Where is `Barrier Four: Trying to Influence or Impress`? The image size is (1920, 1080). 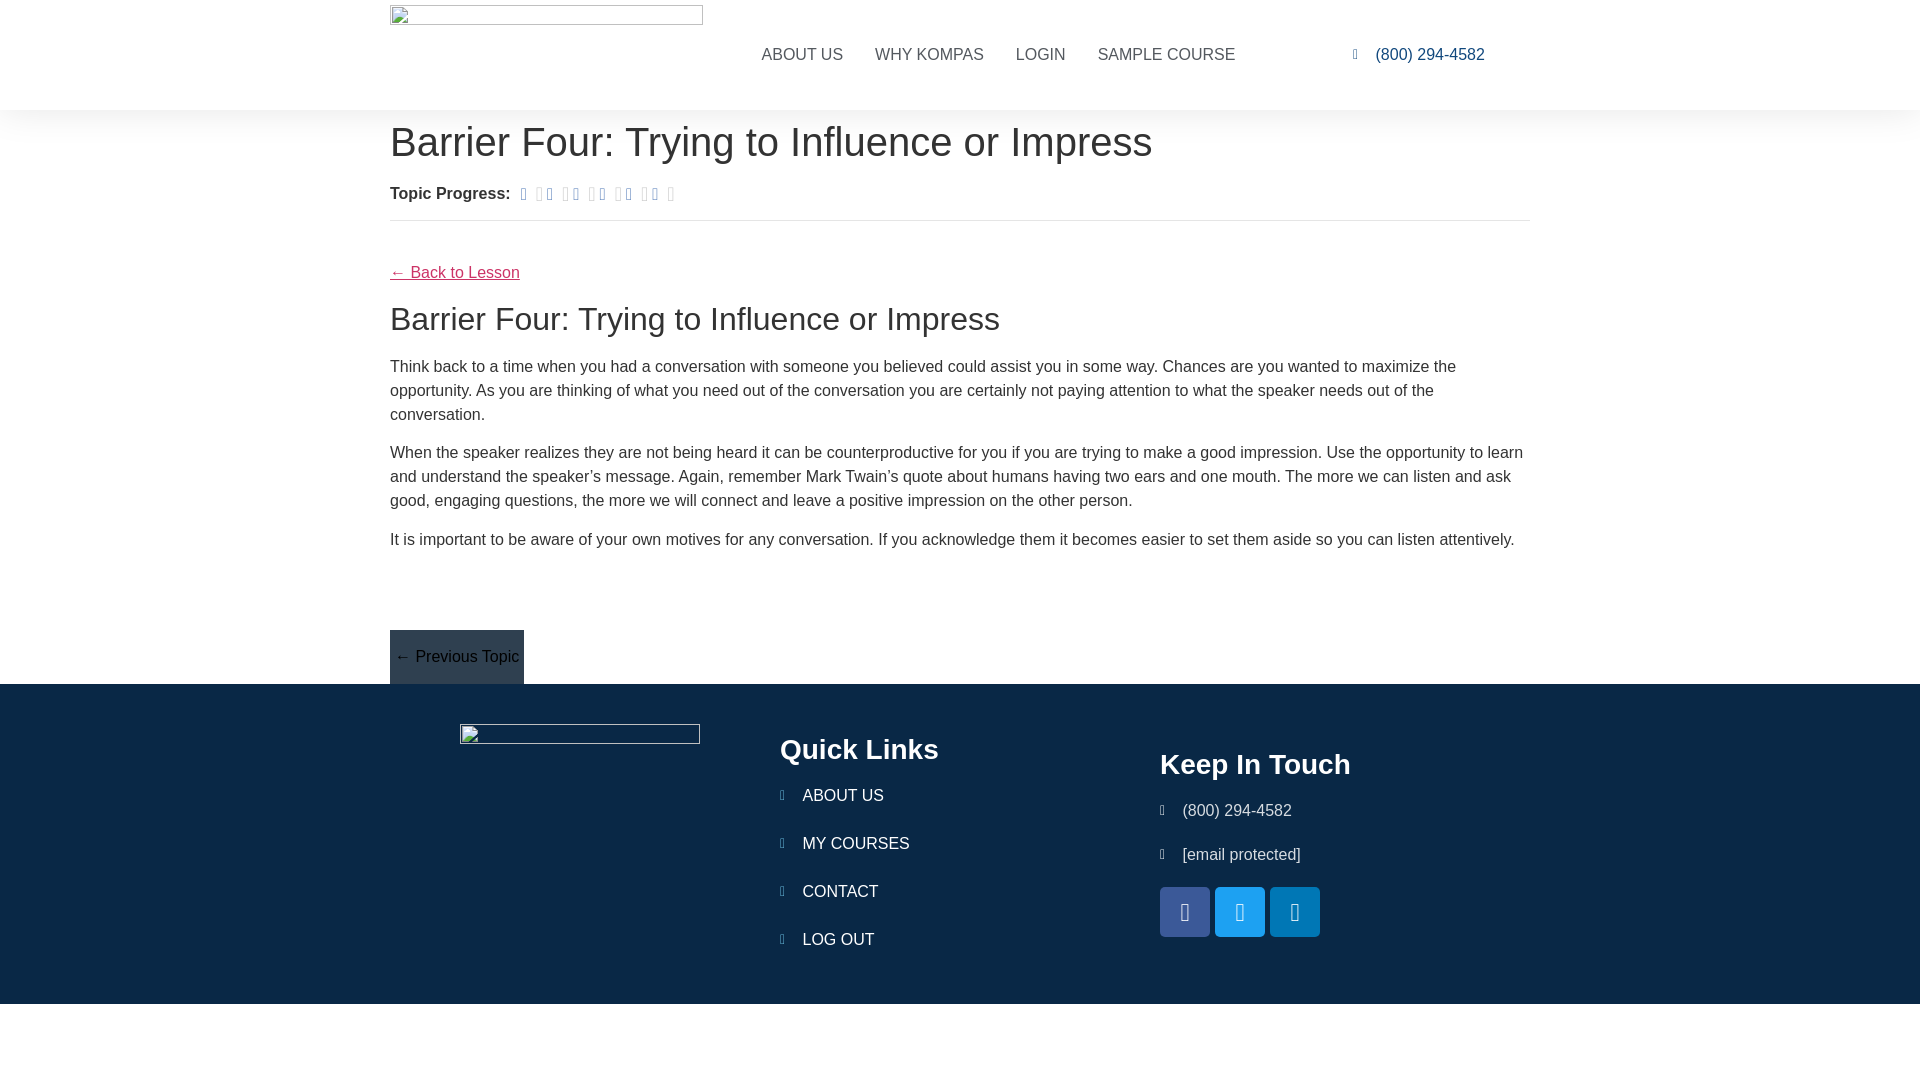 Barrier Four: Trying to Influence or Impress is located at coordinates (612, 194).